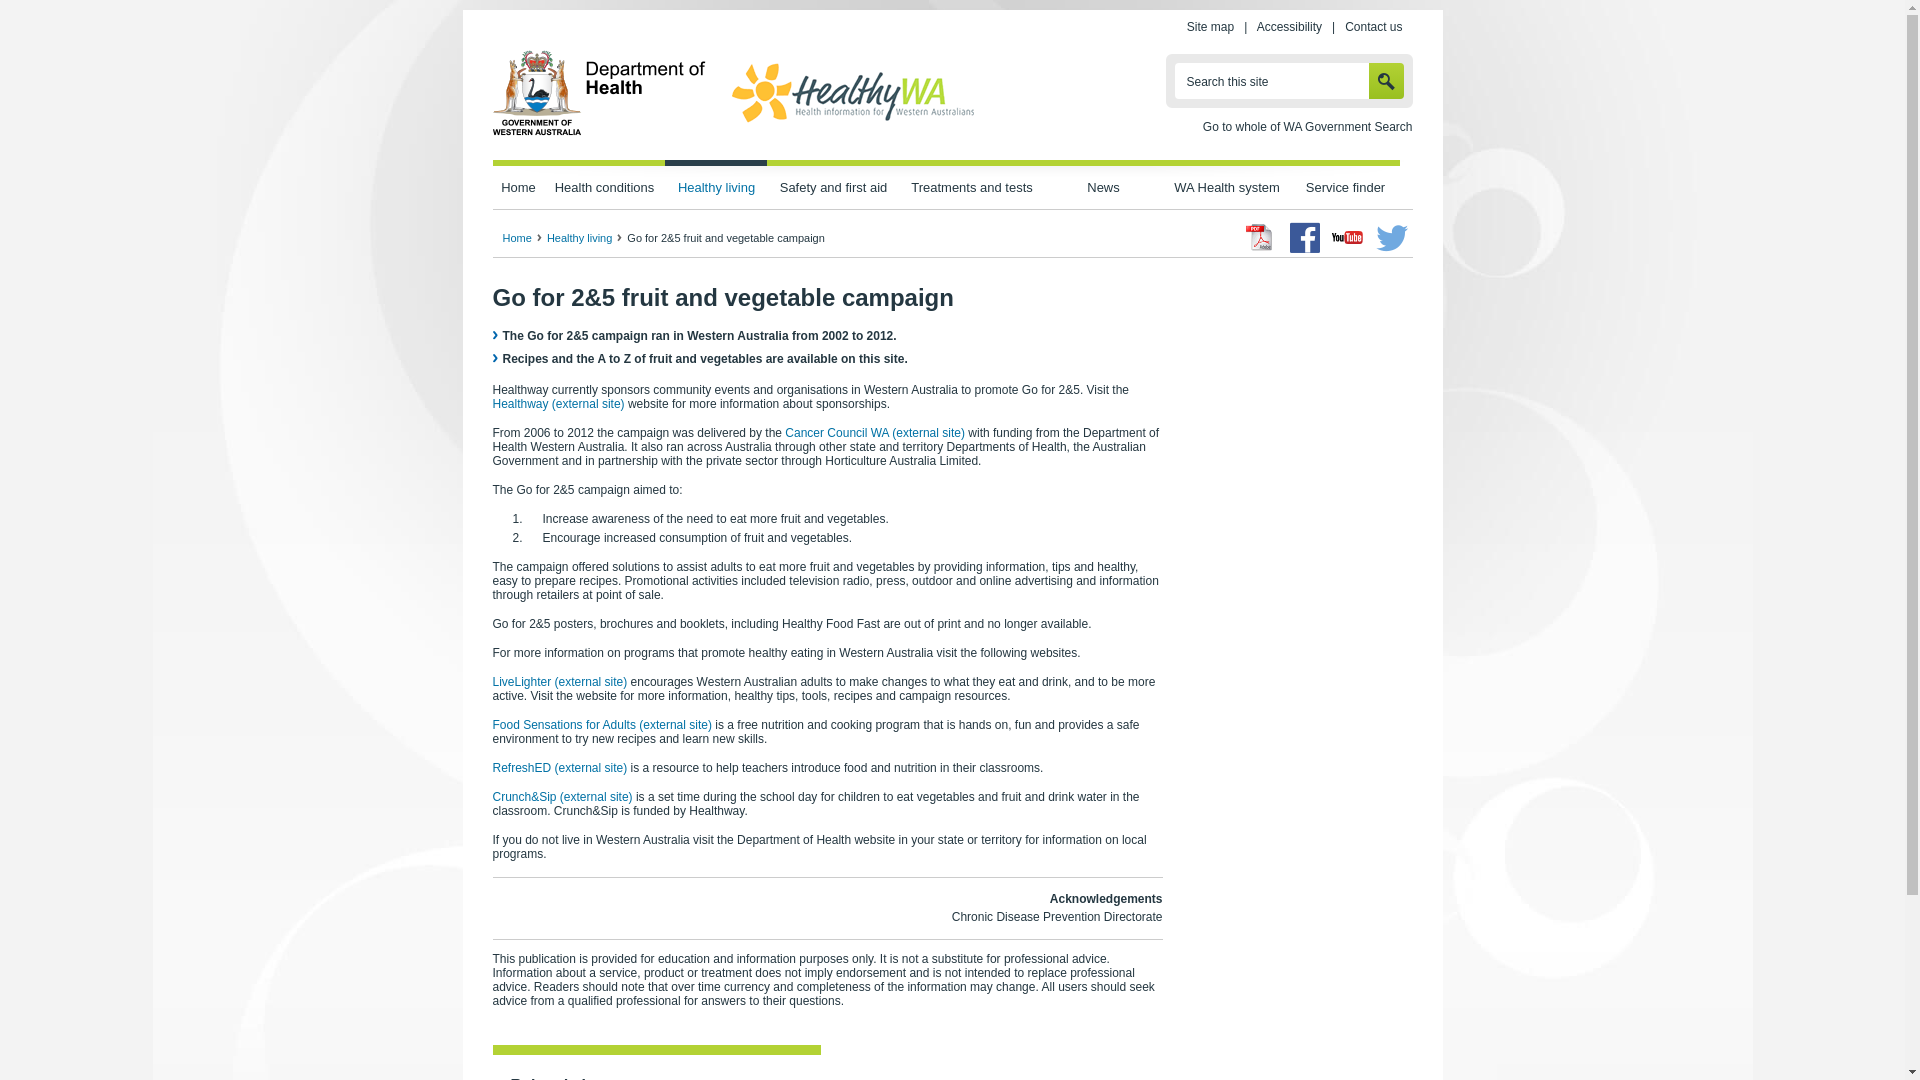 Image resolution: width=1920 pixels, height=1080 pixels. I want to click on Healthy living, so click(584, 238).